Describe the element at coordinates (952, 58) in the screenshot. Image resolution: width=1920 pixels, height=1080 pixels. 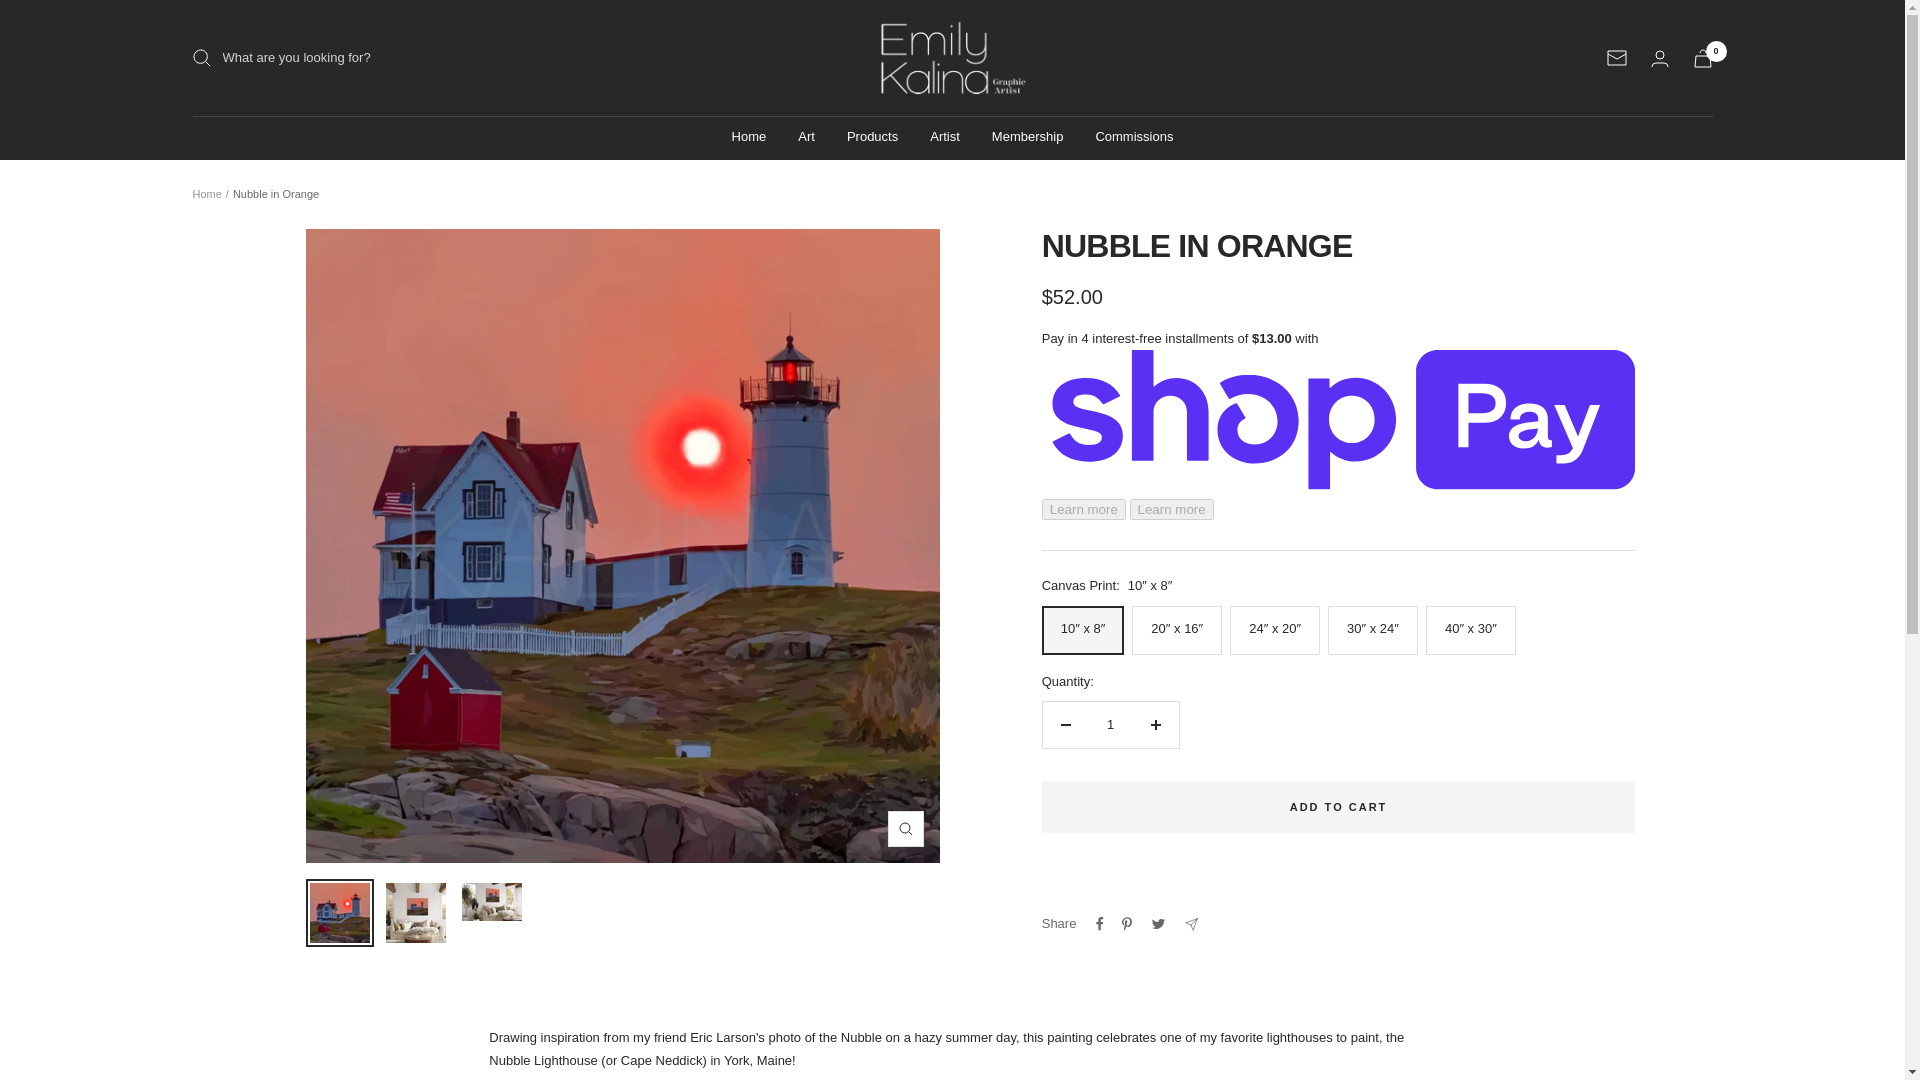
I see `Emily Kalina` at that location.